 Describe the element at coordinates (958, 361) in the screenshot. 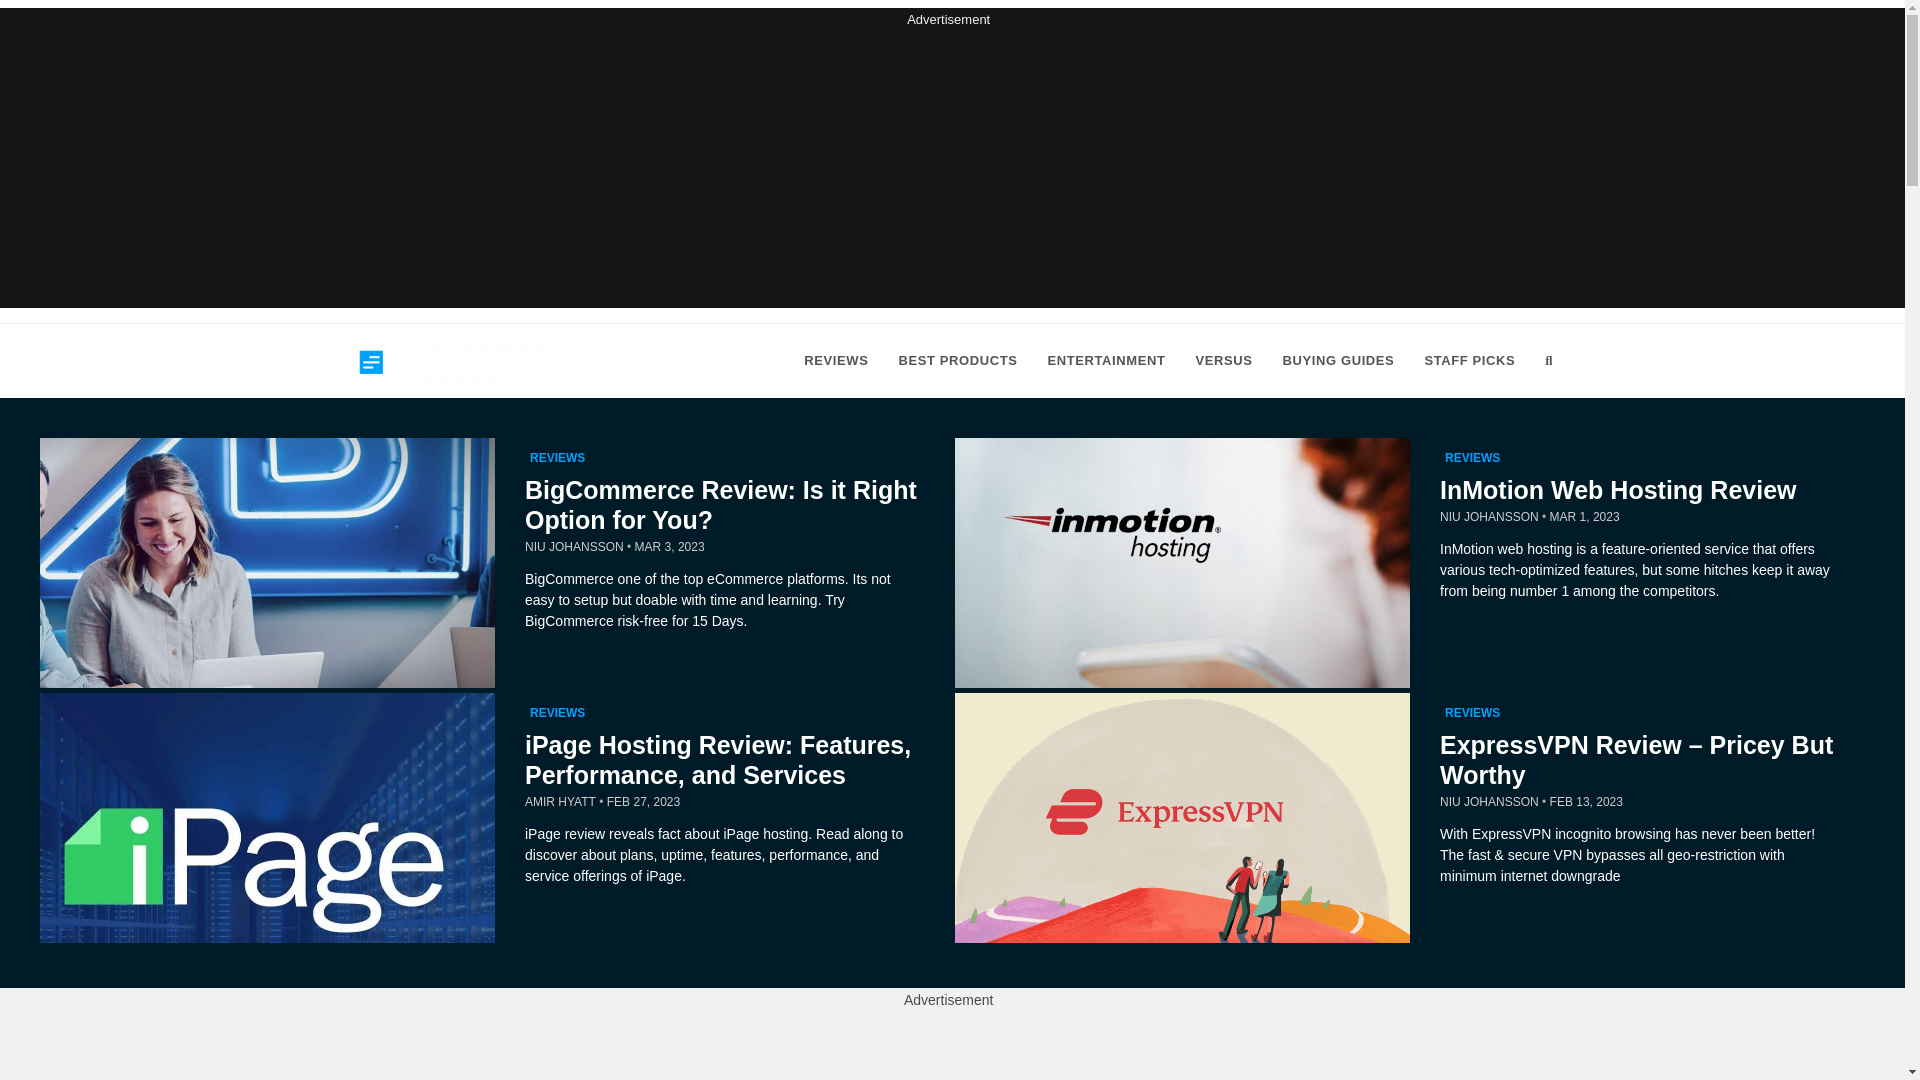

I see `BEST PRODUCTS` at that location.